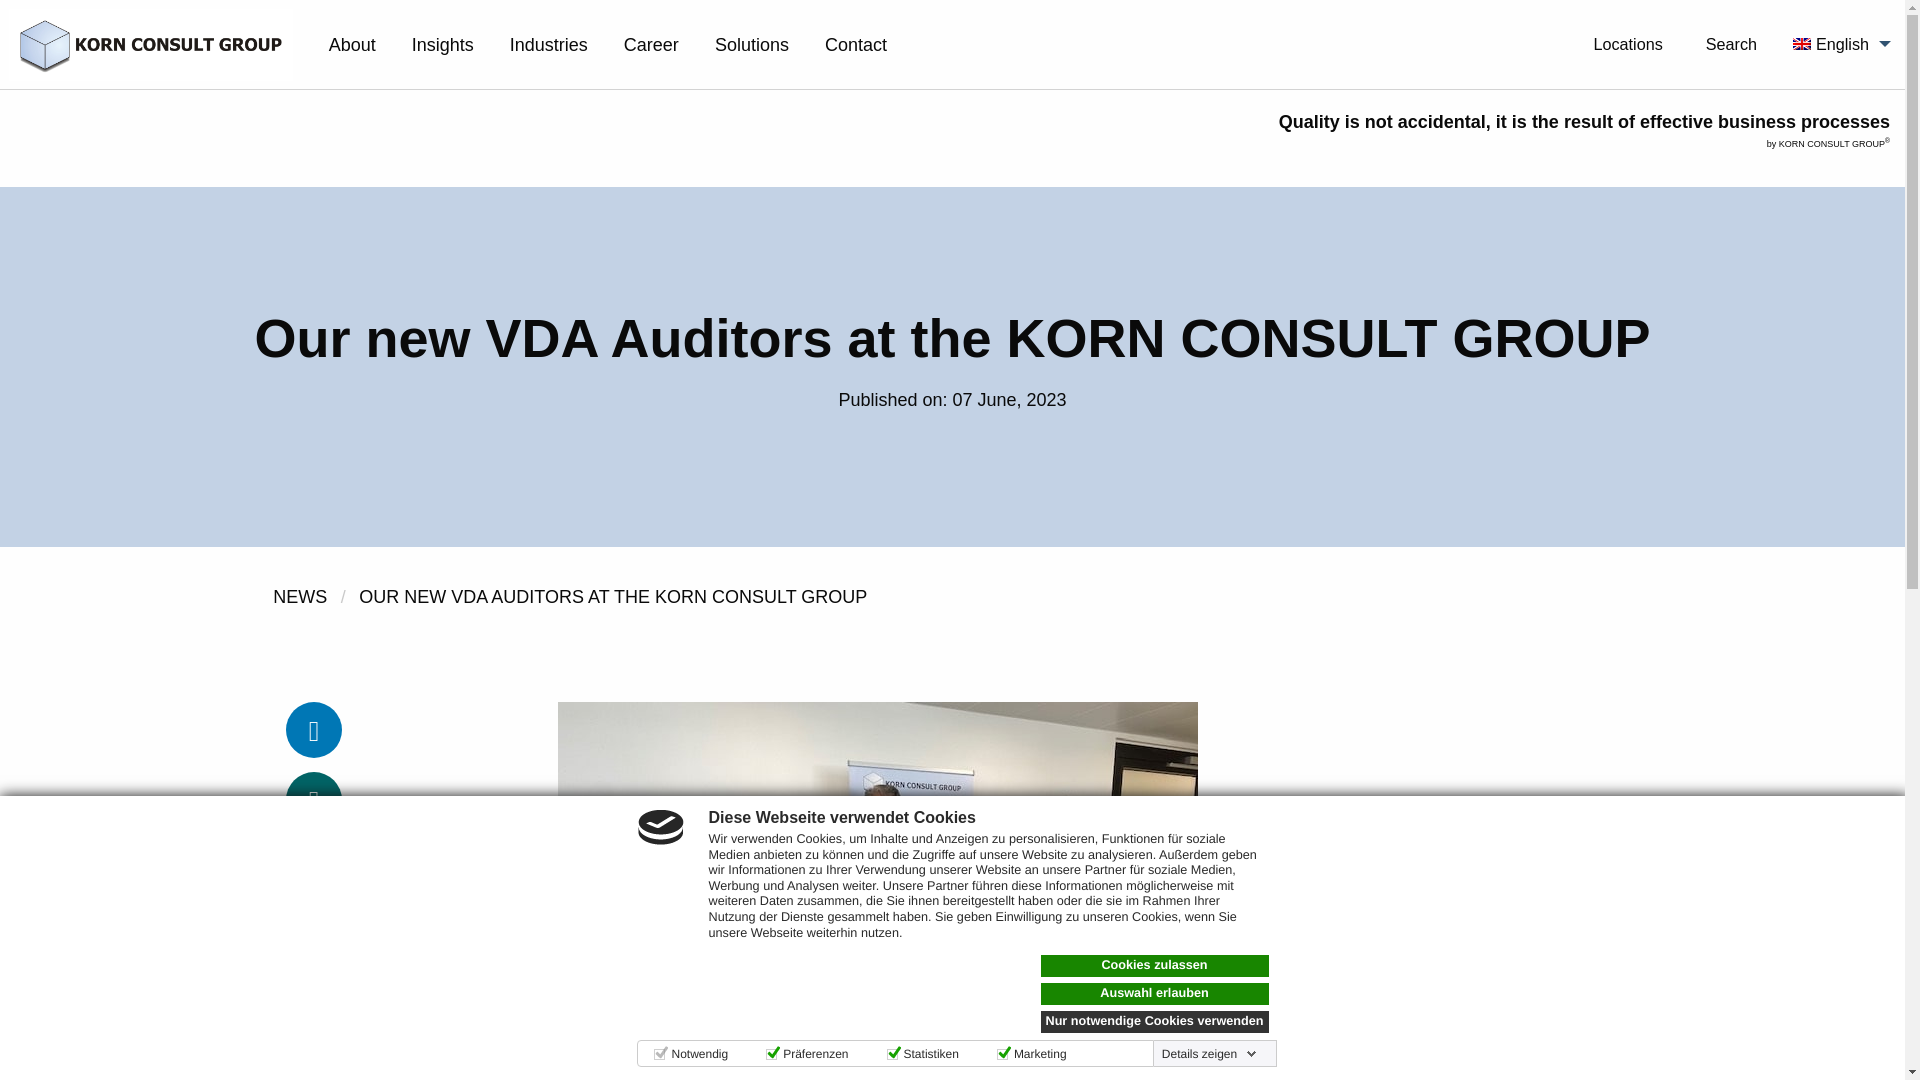  What do you see at coordinates (548, 44) in the screenshot?
I see `Industries` at bounding box center [548, 44].